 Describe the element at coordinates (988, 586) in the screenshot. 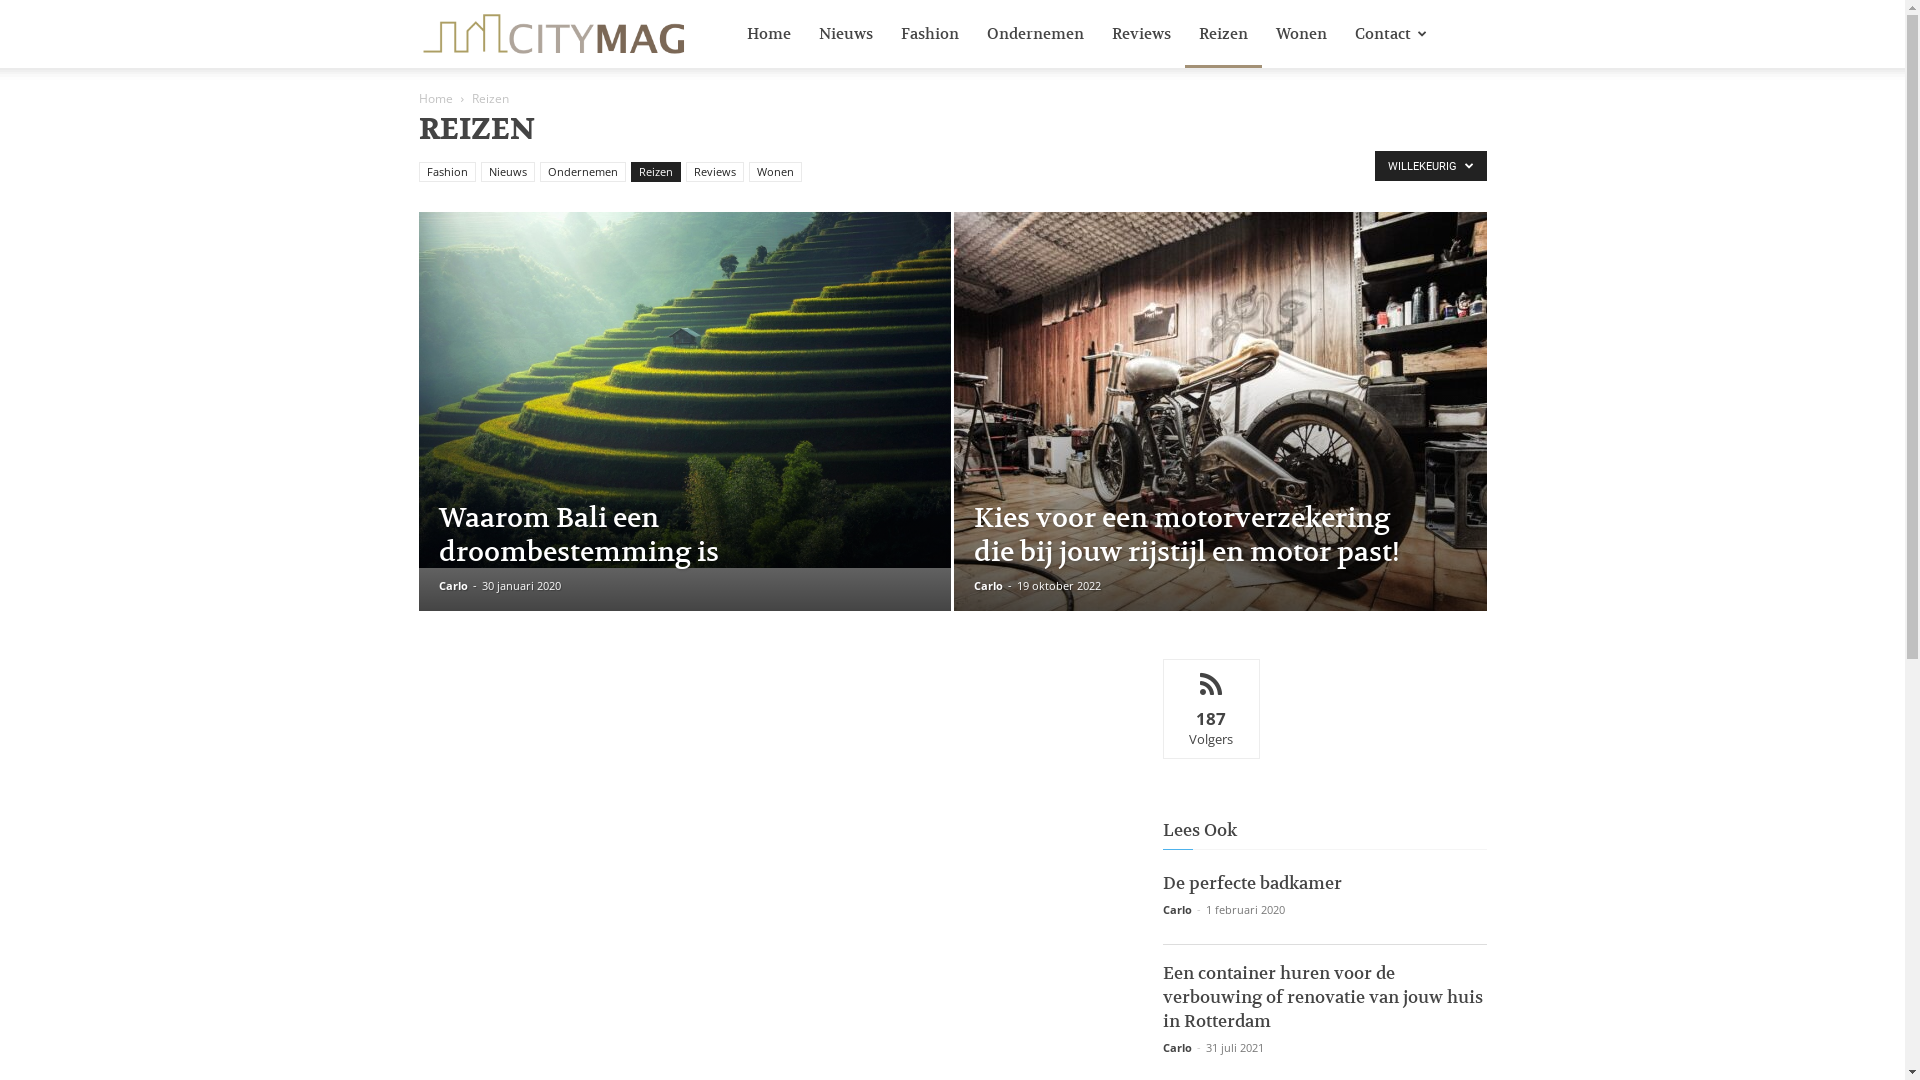

I see `Carlo` at that location.